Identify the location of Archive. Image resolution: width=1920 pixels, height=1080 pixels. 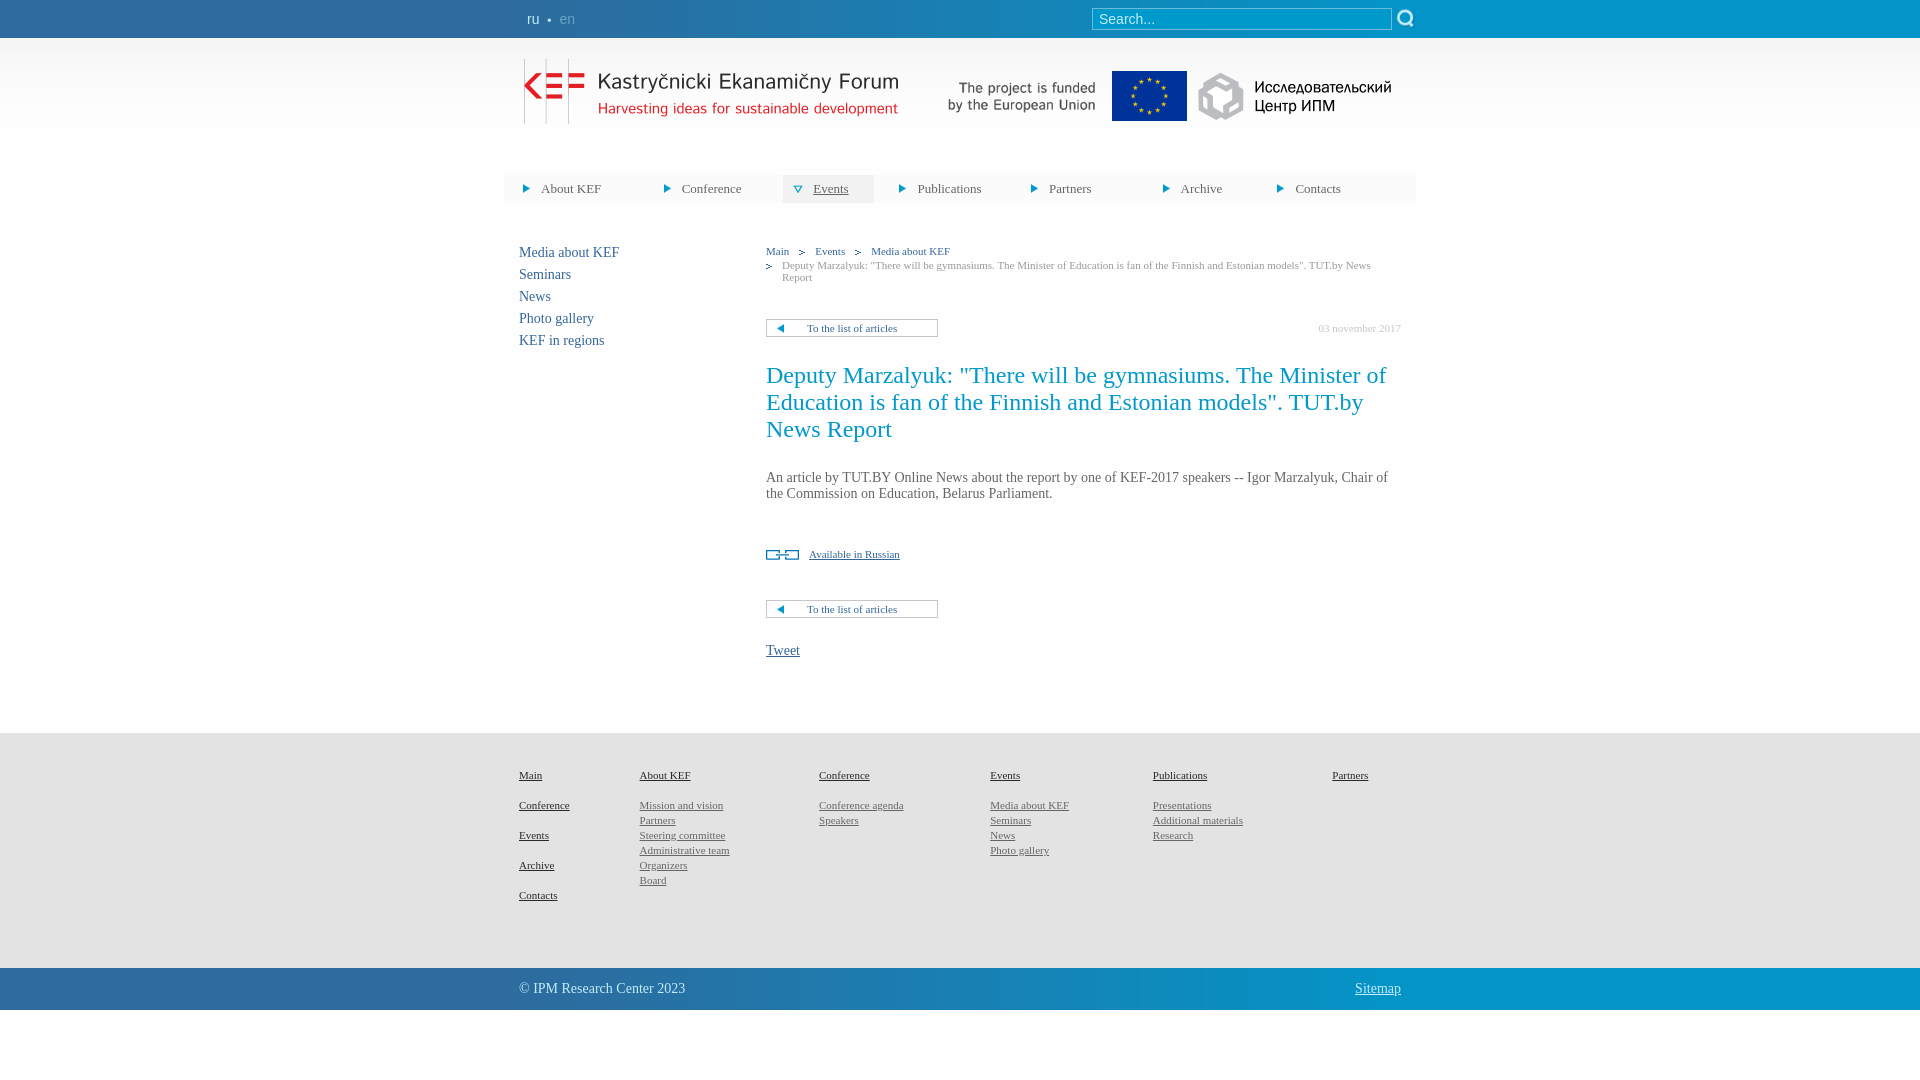
(1201, 189).